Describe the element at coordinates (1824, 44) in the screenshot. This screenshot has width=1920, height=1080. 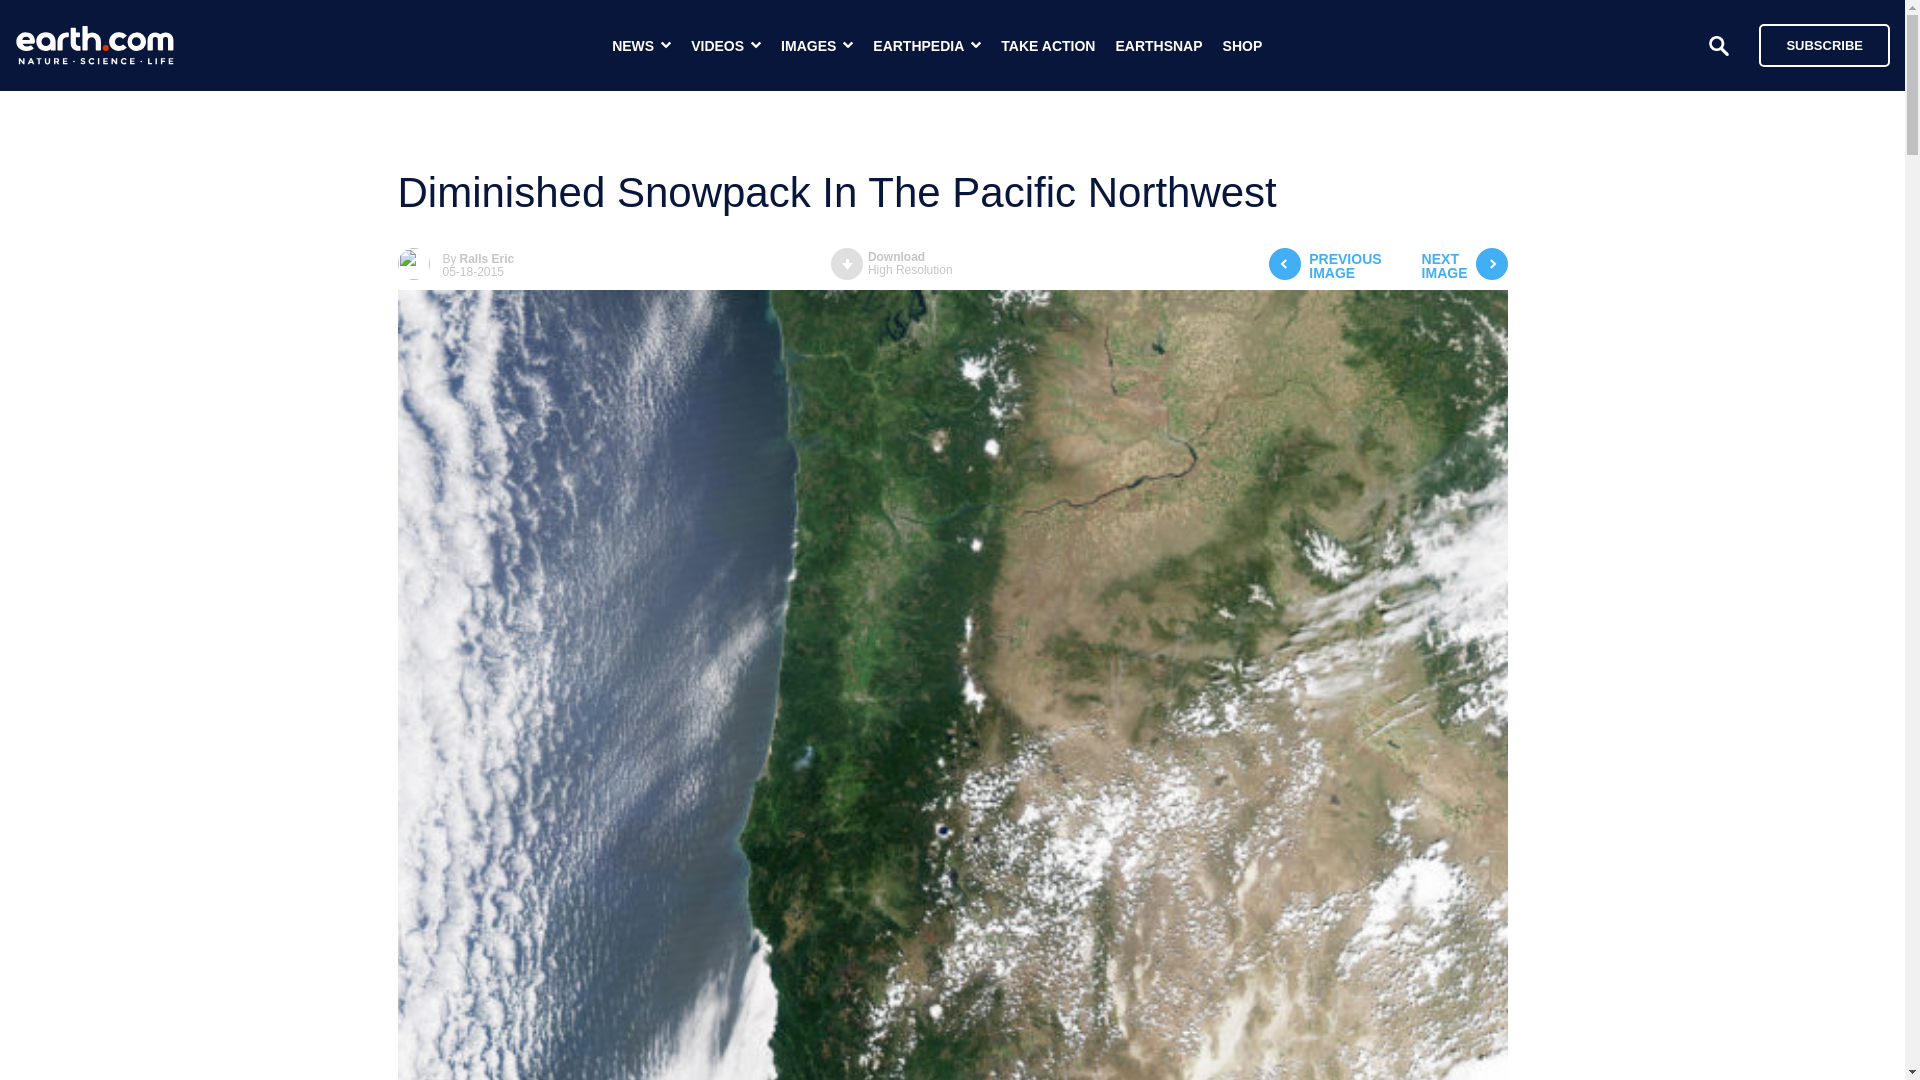
I see `Ralls Eric` at that location.